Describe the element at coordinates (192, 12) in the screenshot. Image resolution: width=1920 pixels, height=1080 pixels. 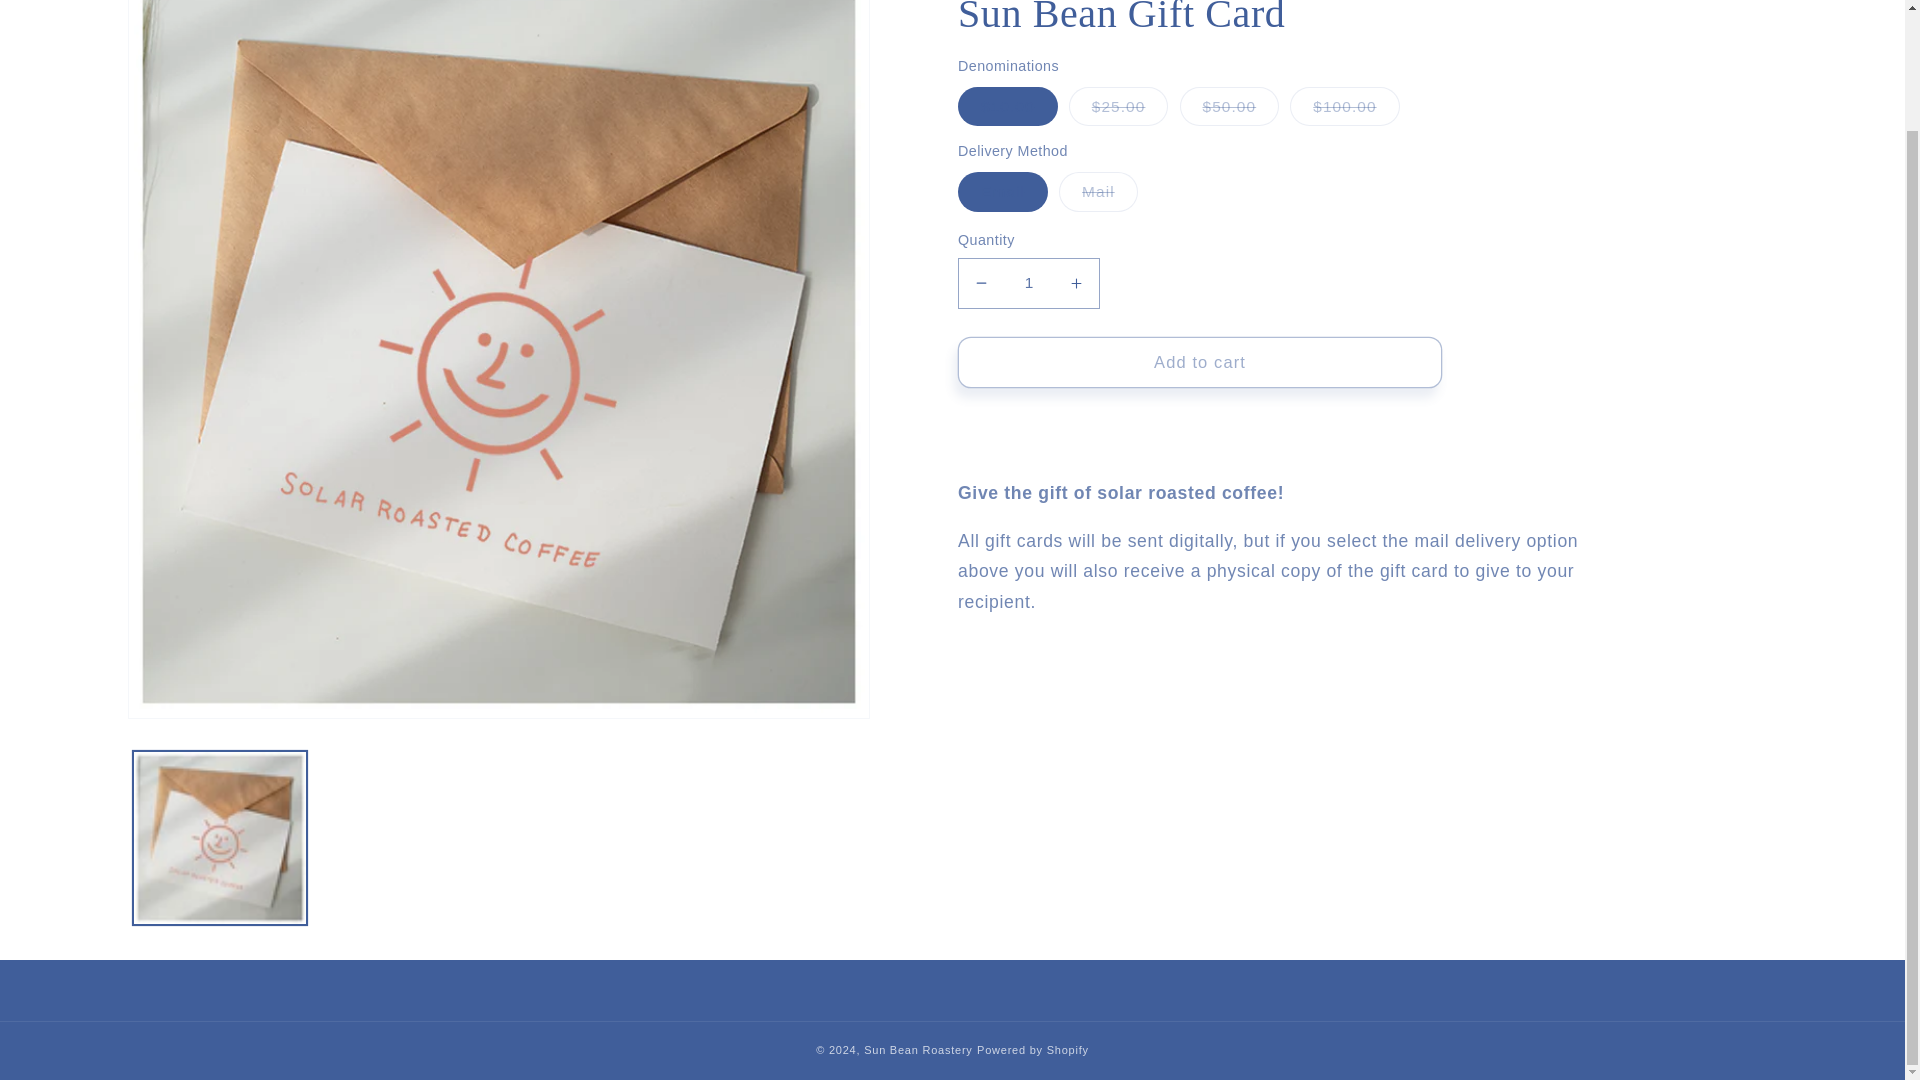
I see `Skip to product information` at that location.